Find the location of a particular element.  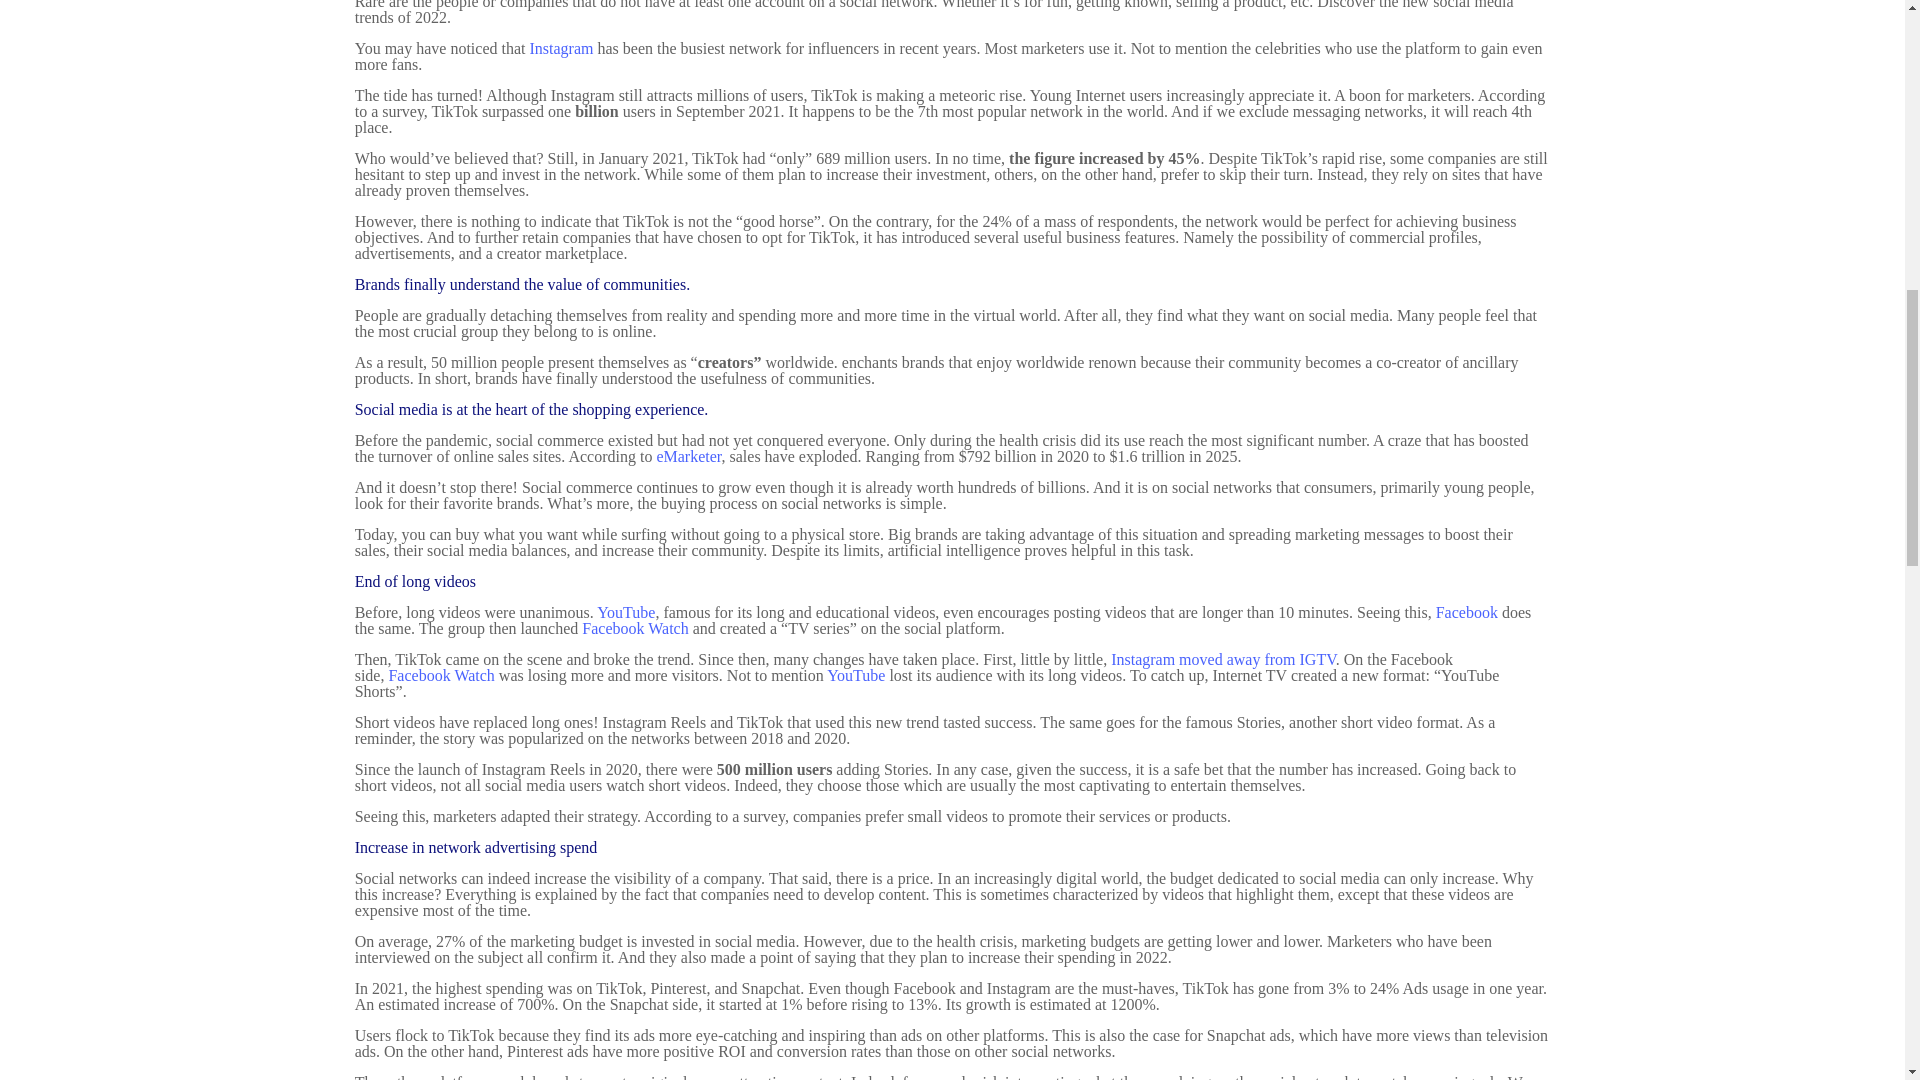

eMarketer is located at coordinates (688, 456).